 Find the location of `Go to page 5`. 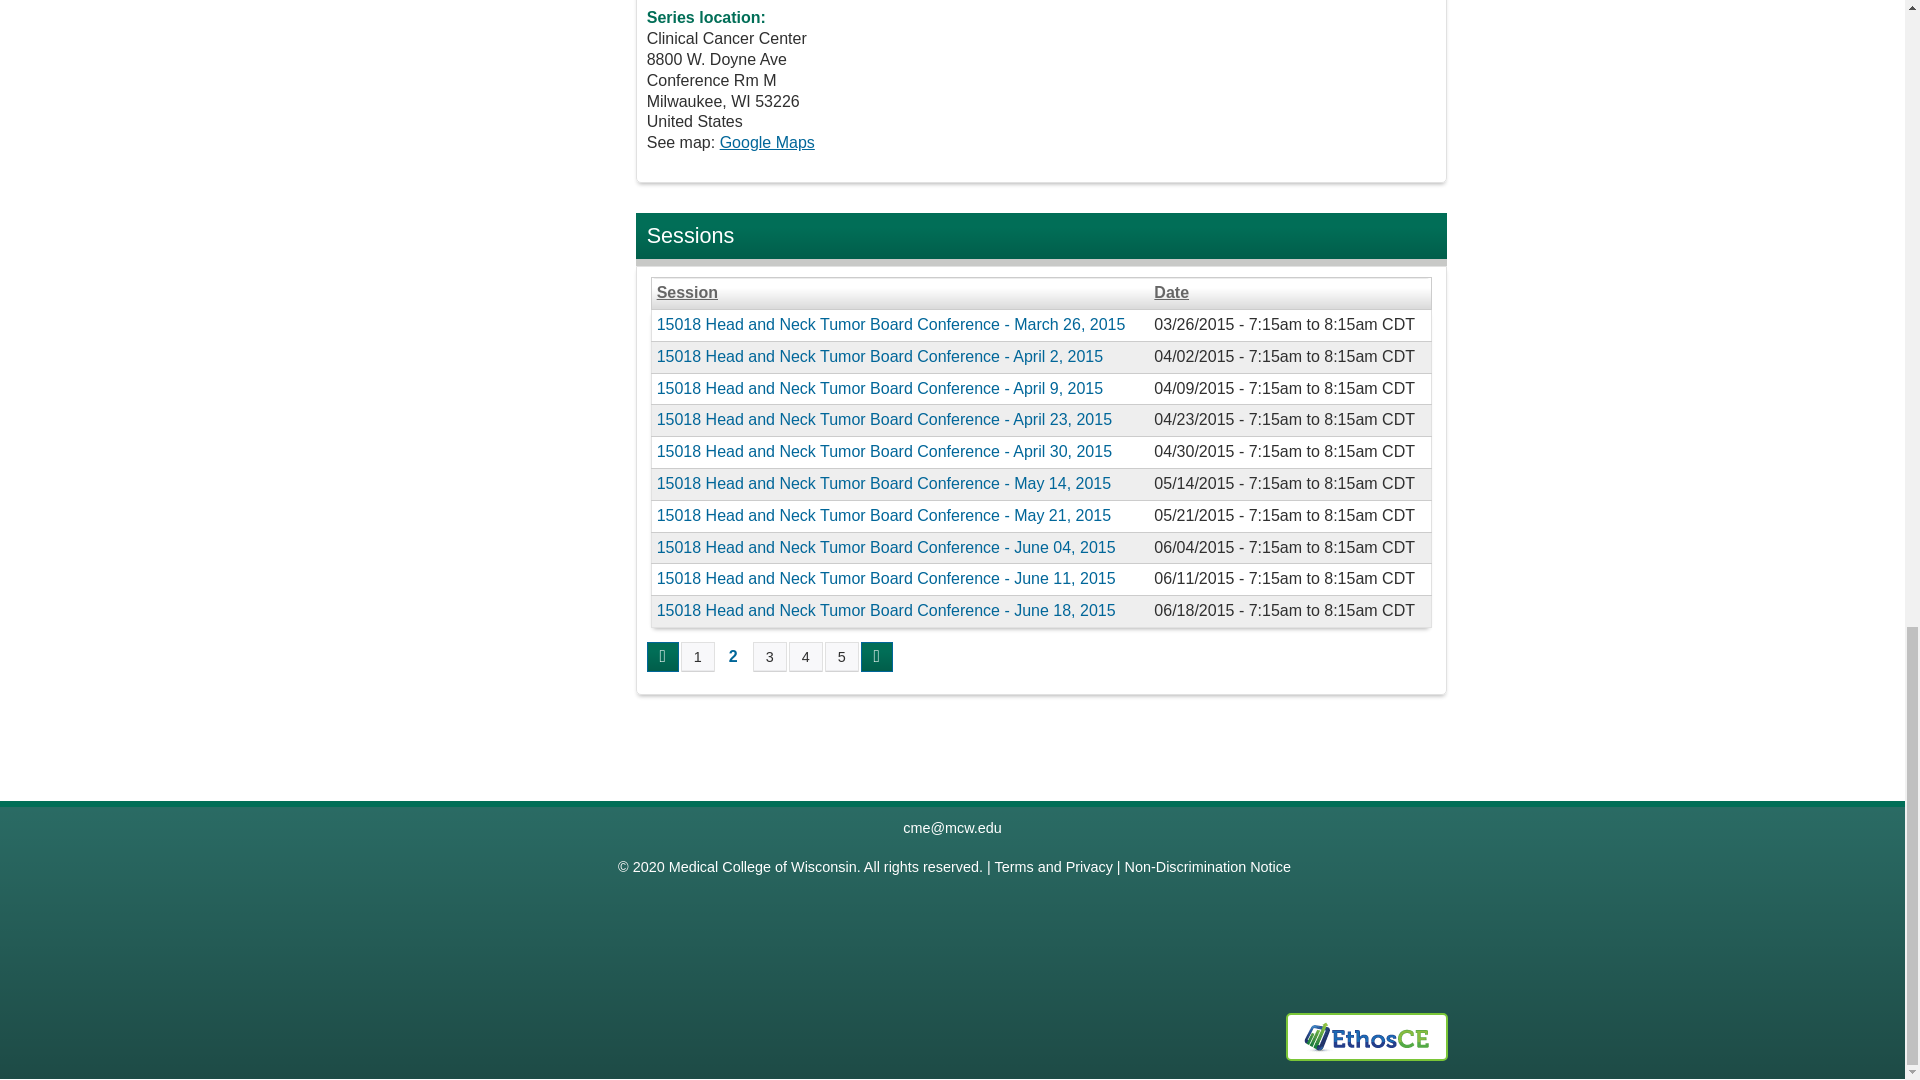

Go to page 5 is located at coordinates (842, 656).